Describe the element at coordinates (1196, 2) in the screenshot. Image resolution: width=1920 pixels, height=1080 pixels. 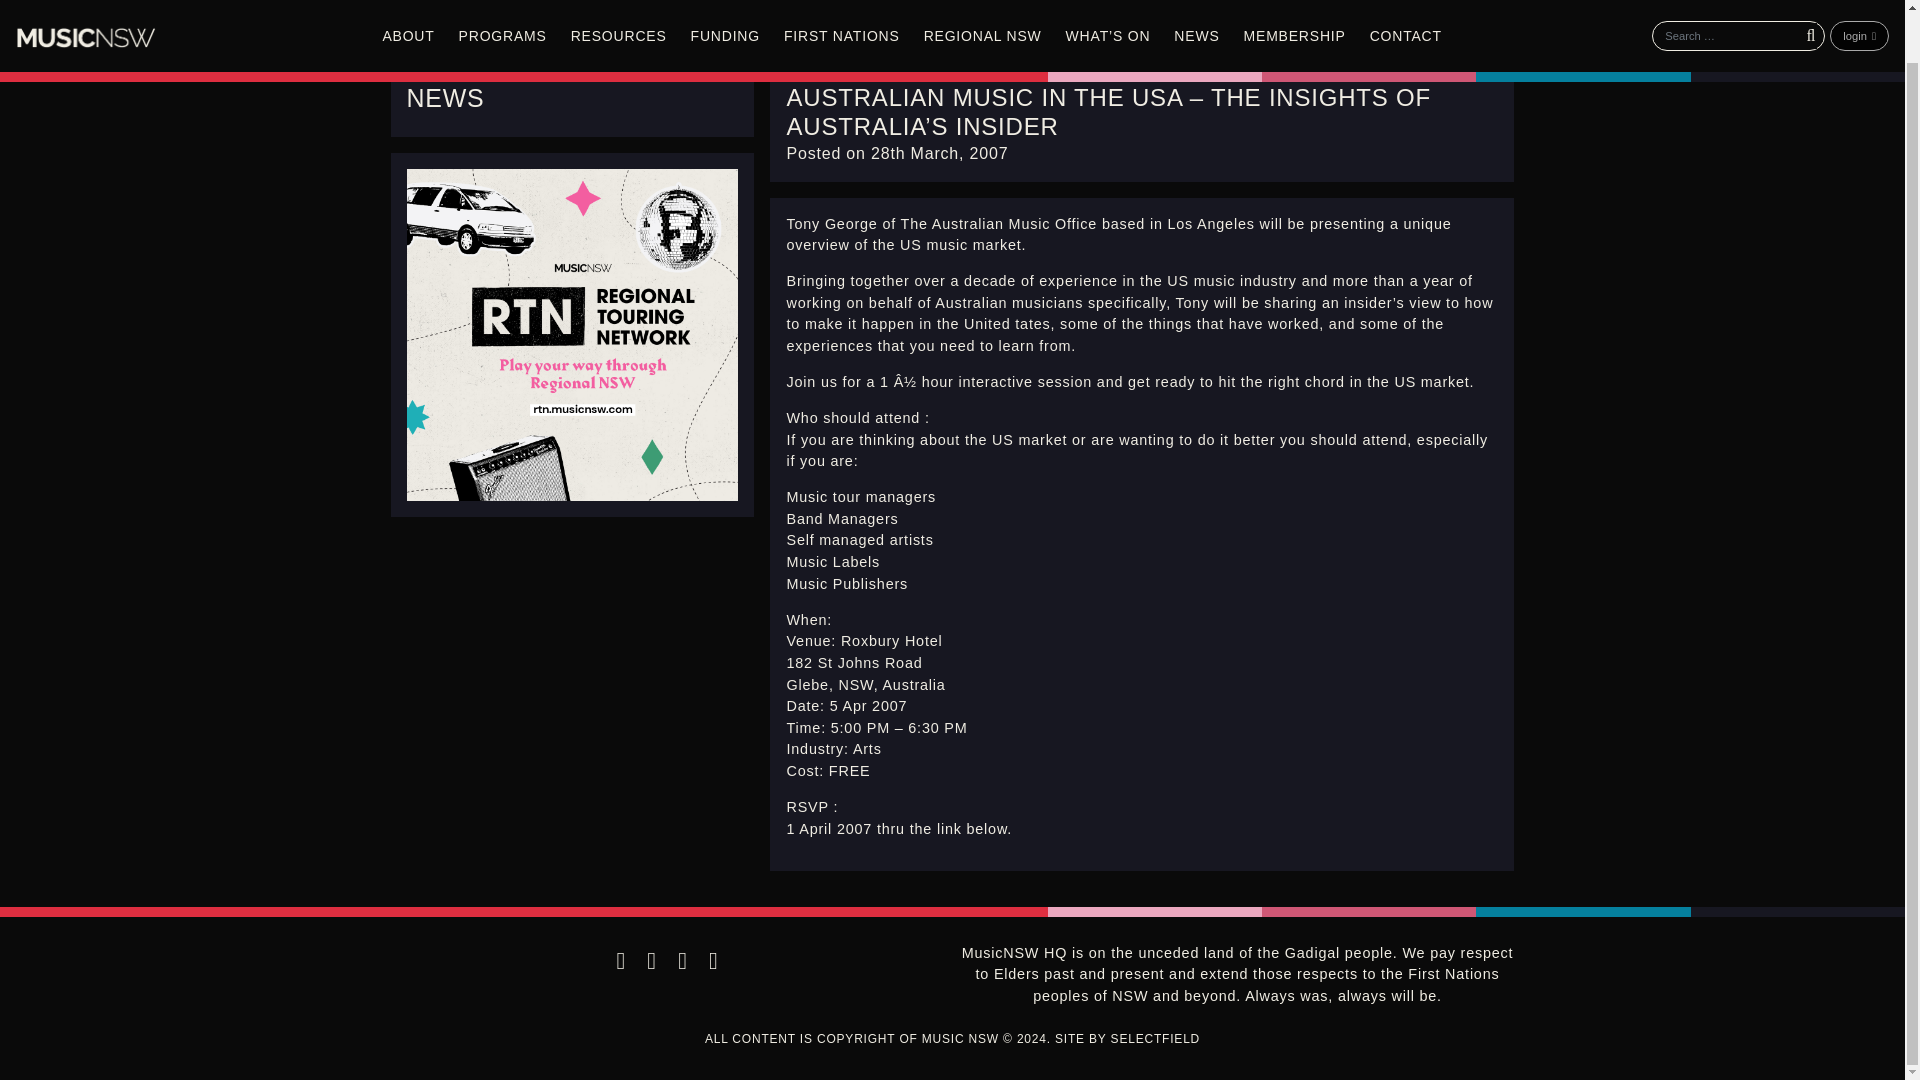
I see `NEWS` at that location.